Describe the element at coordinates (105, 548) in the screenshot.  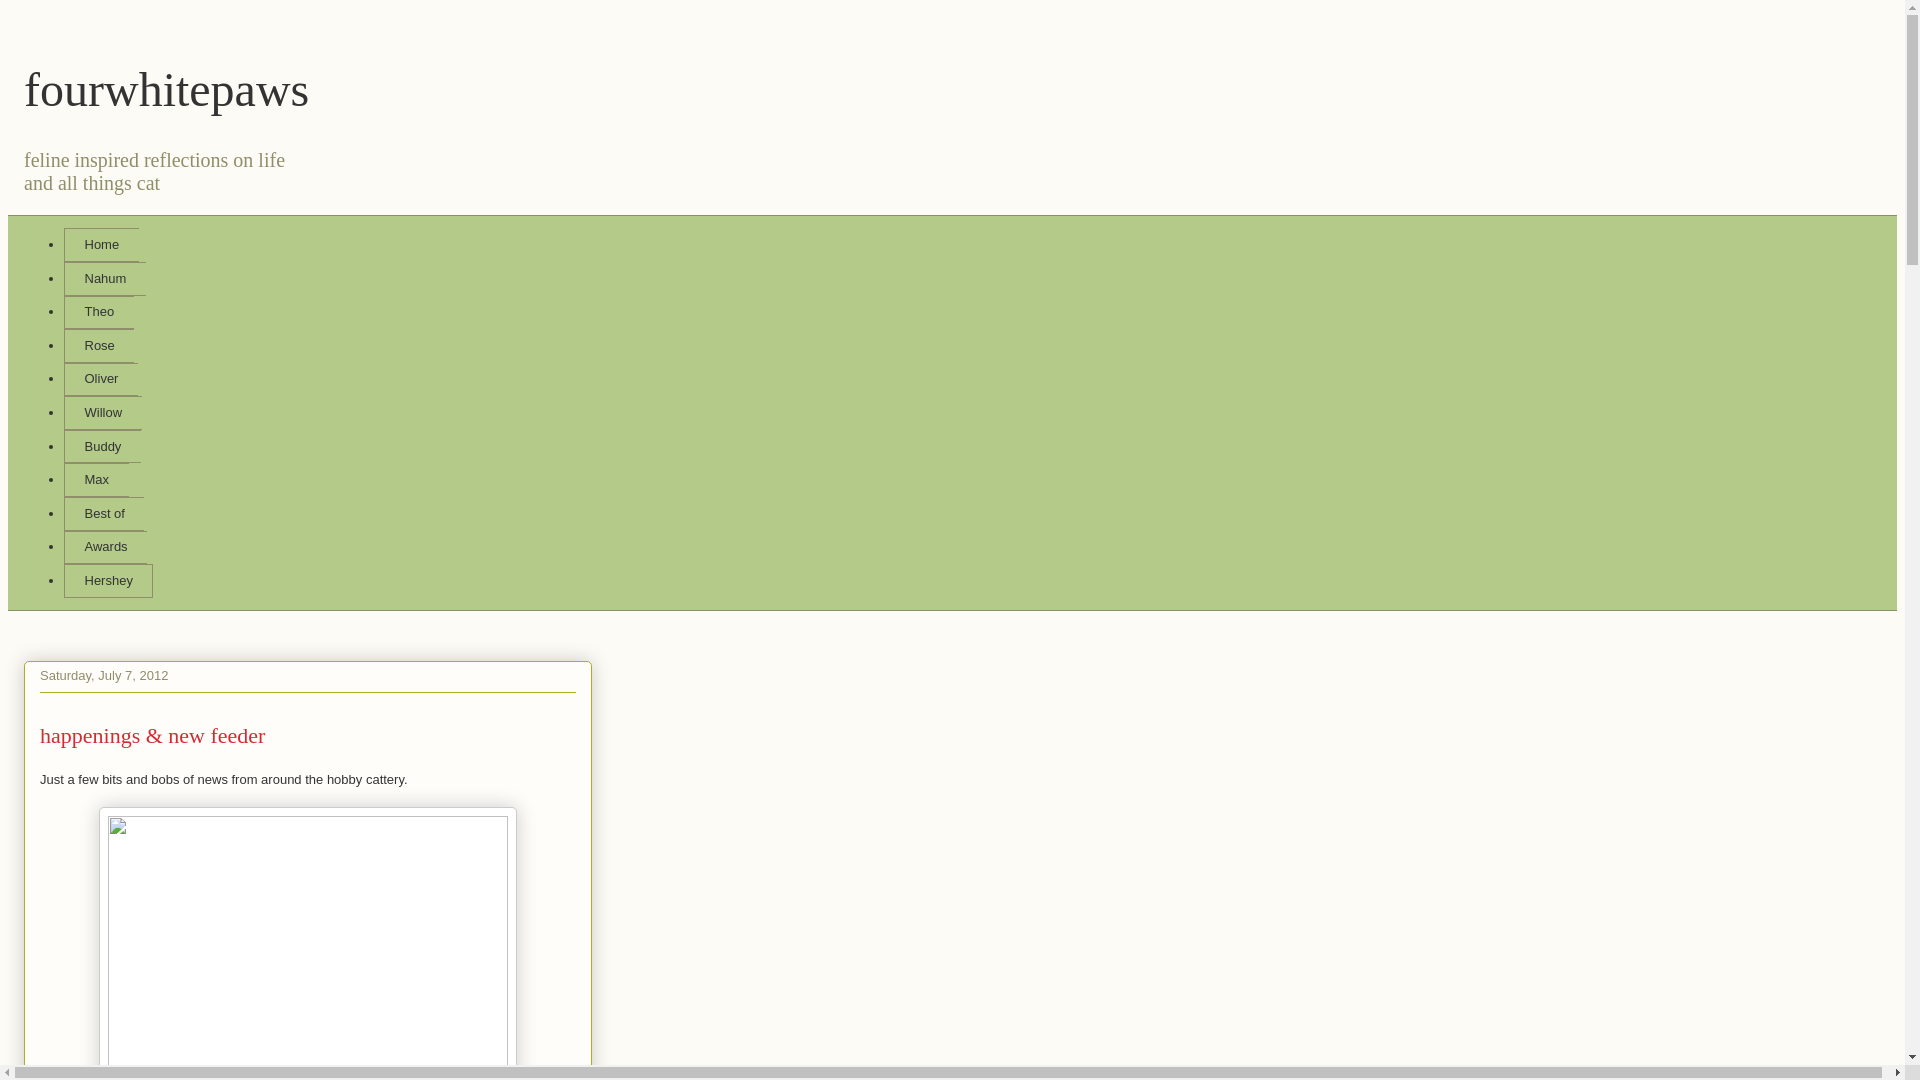
I see `Awards` at that location.